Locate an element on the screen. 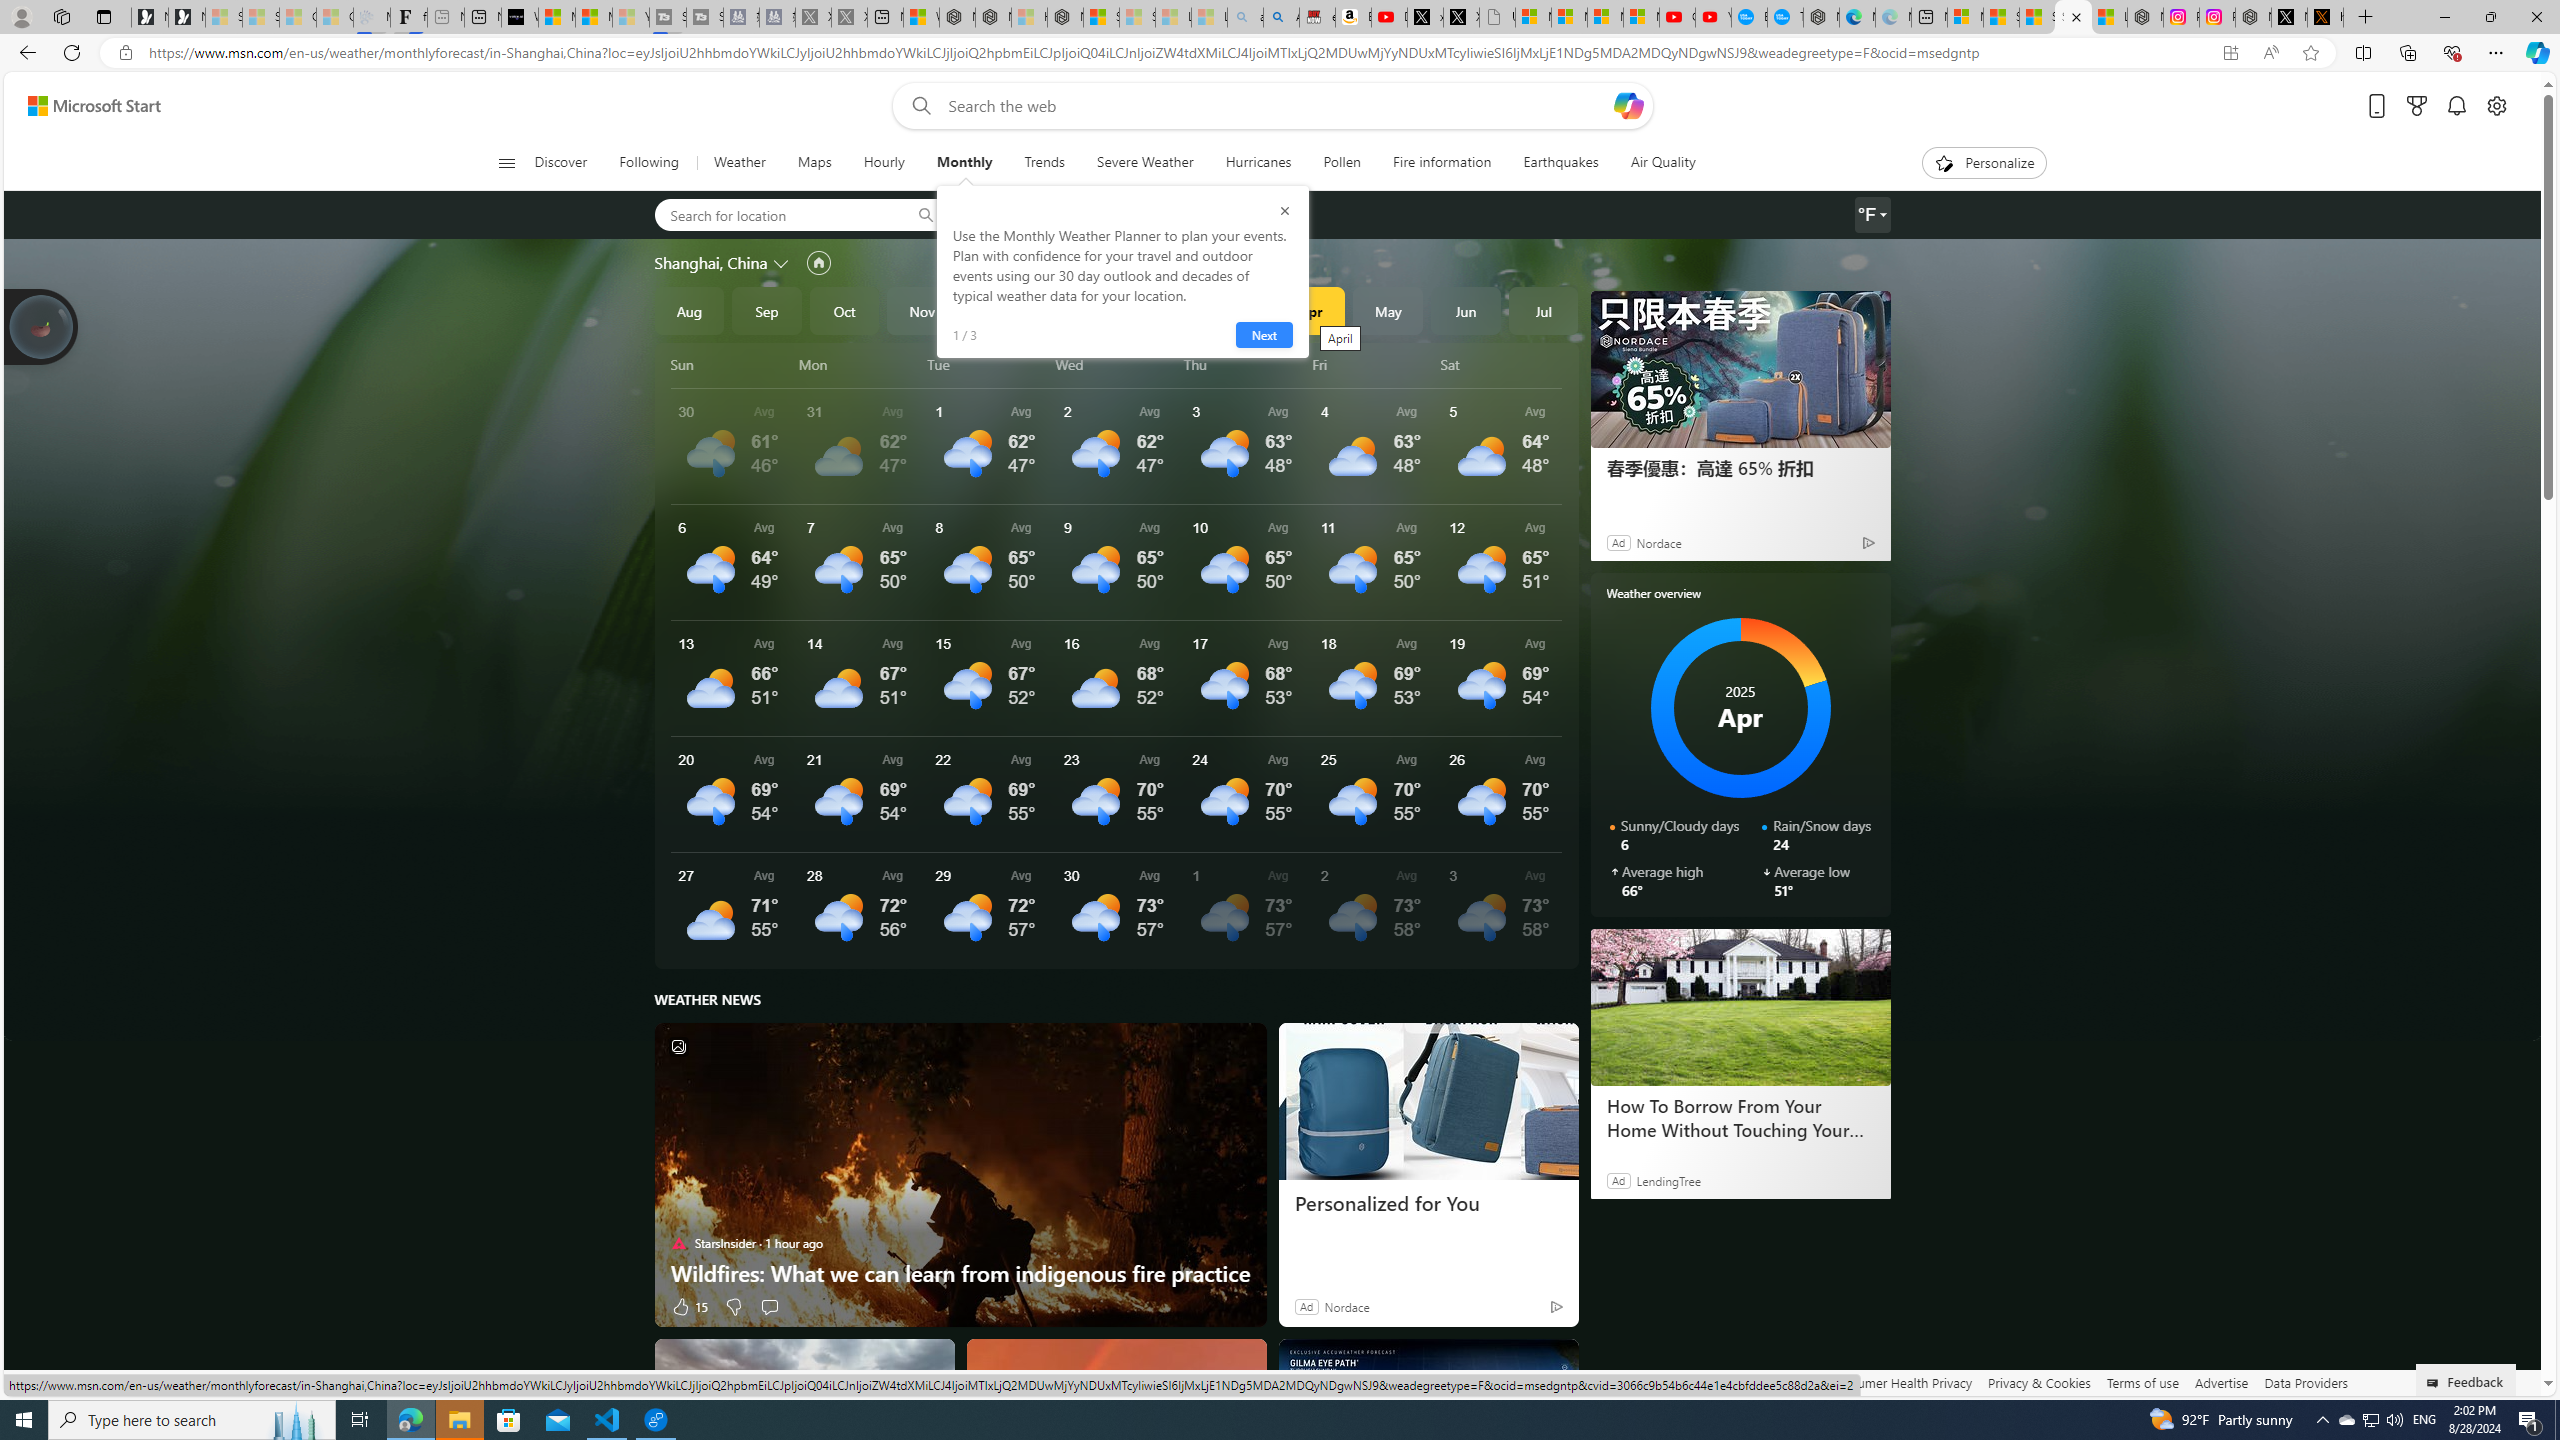 Image resolution: width=2560 pixels, height=1440 pixels. Aug is located at coordinates (688, 310).